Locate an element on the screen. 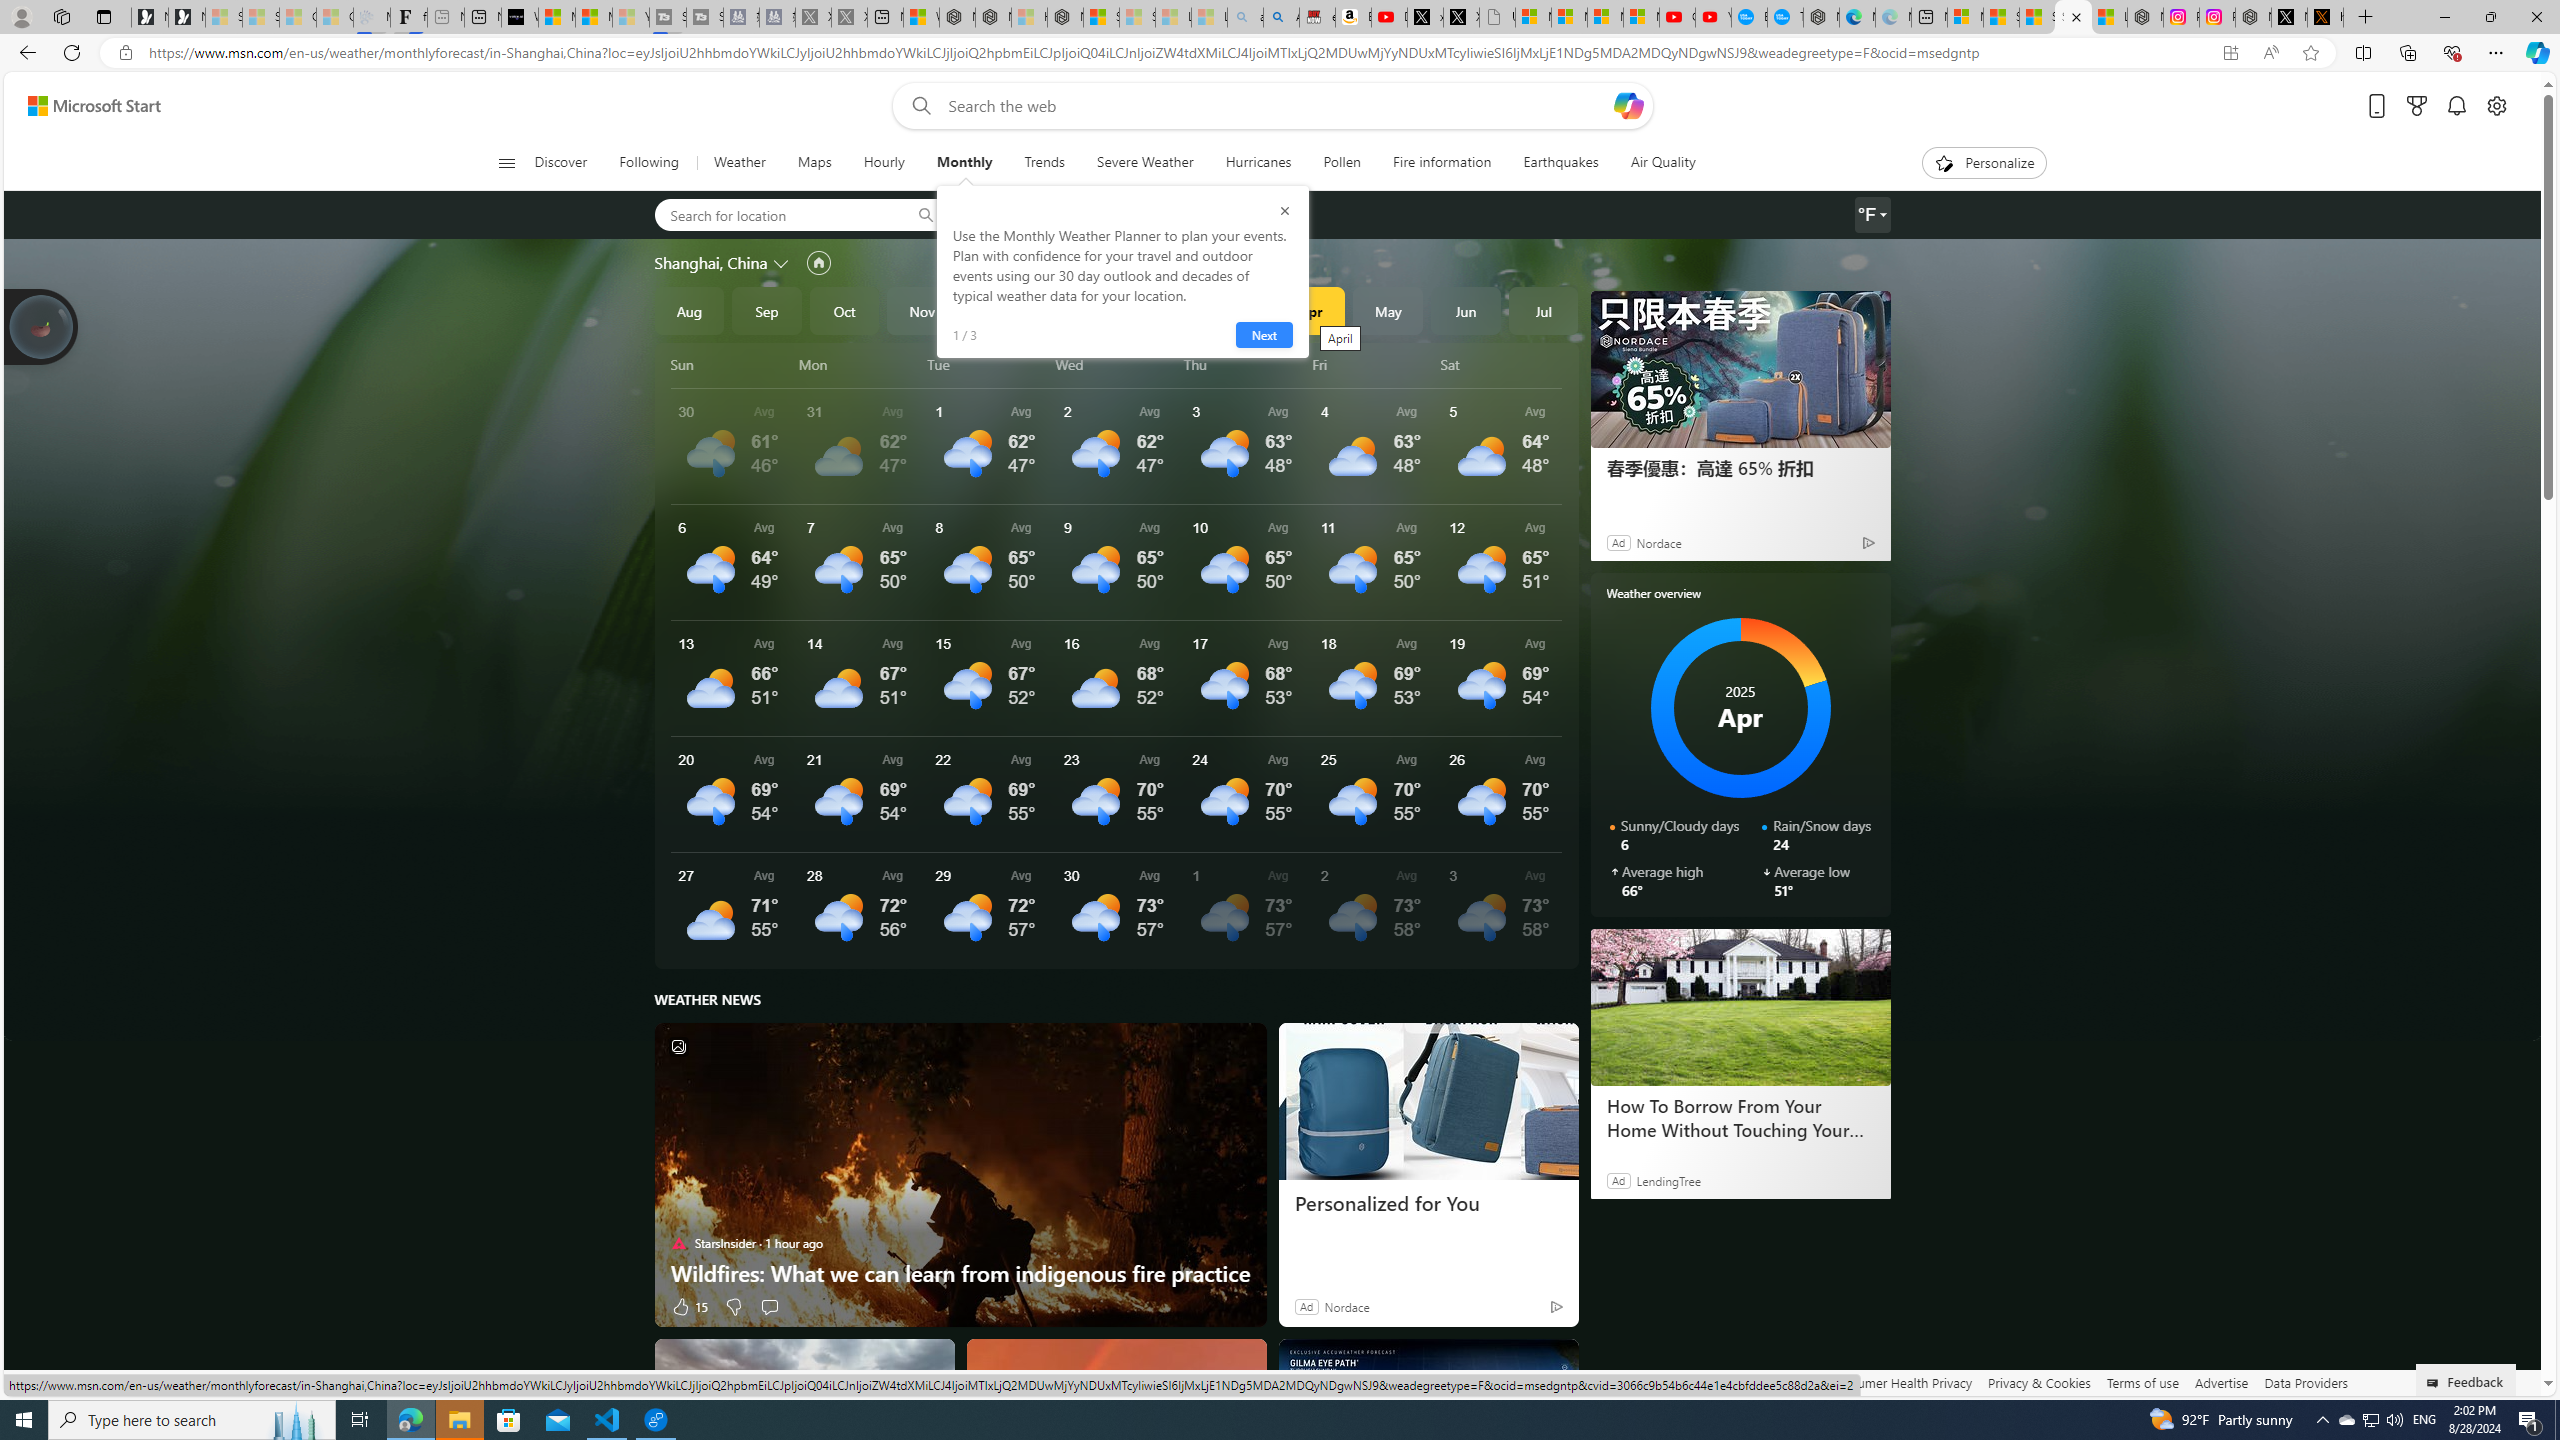 Image resolution: width=2560 pixels, height=1440 pixels. Aug is located at coordinates (688, 310).